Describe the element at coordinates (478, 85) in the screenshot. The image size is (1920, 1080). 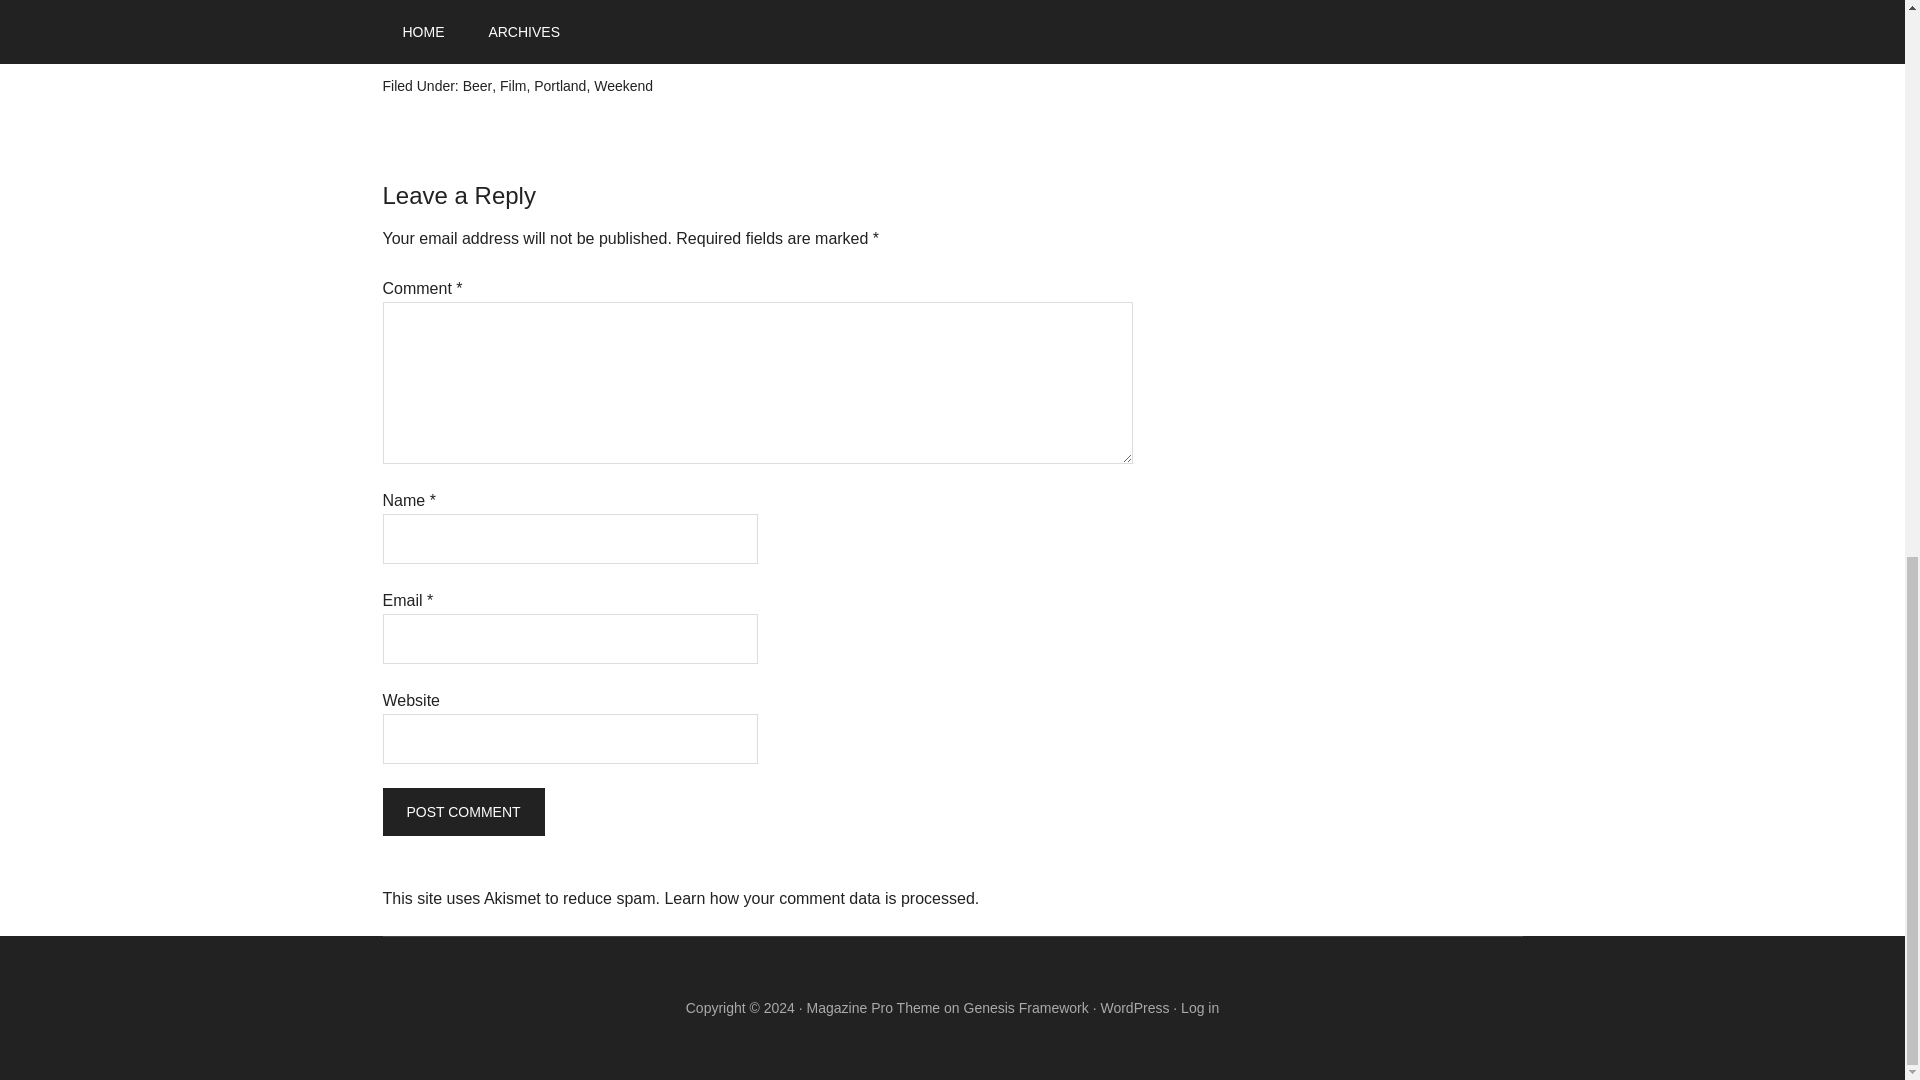
I see `Beer` at that location.